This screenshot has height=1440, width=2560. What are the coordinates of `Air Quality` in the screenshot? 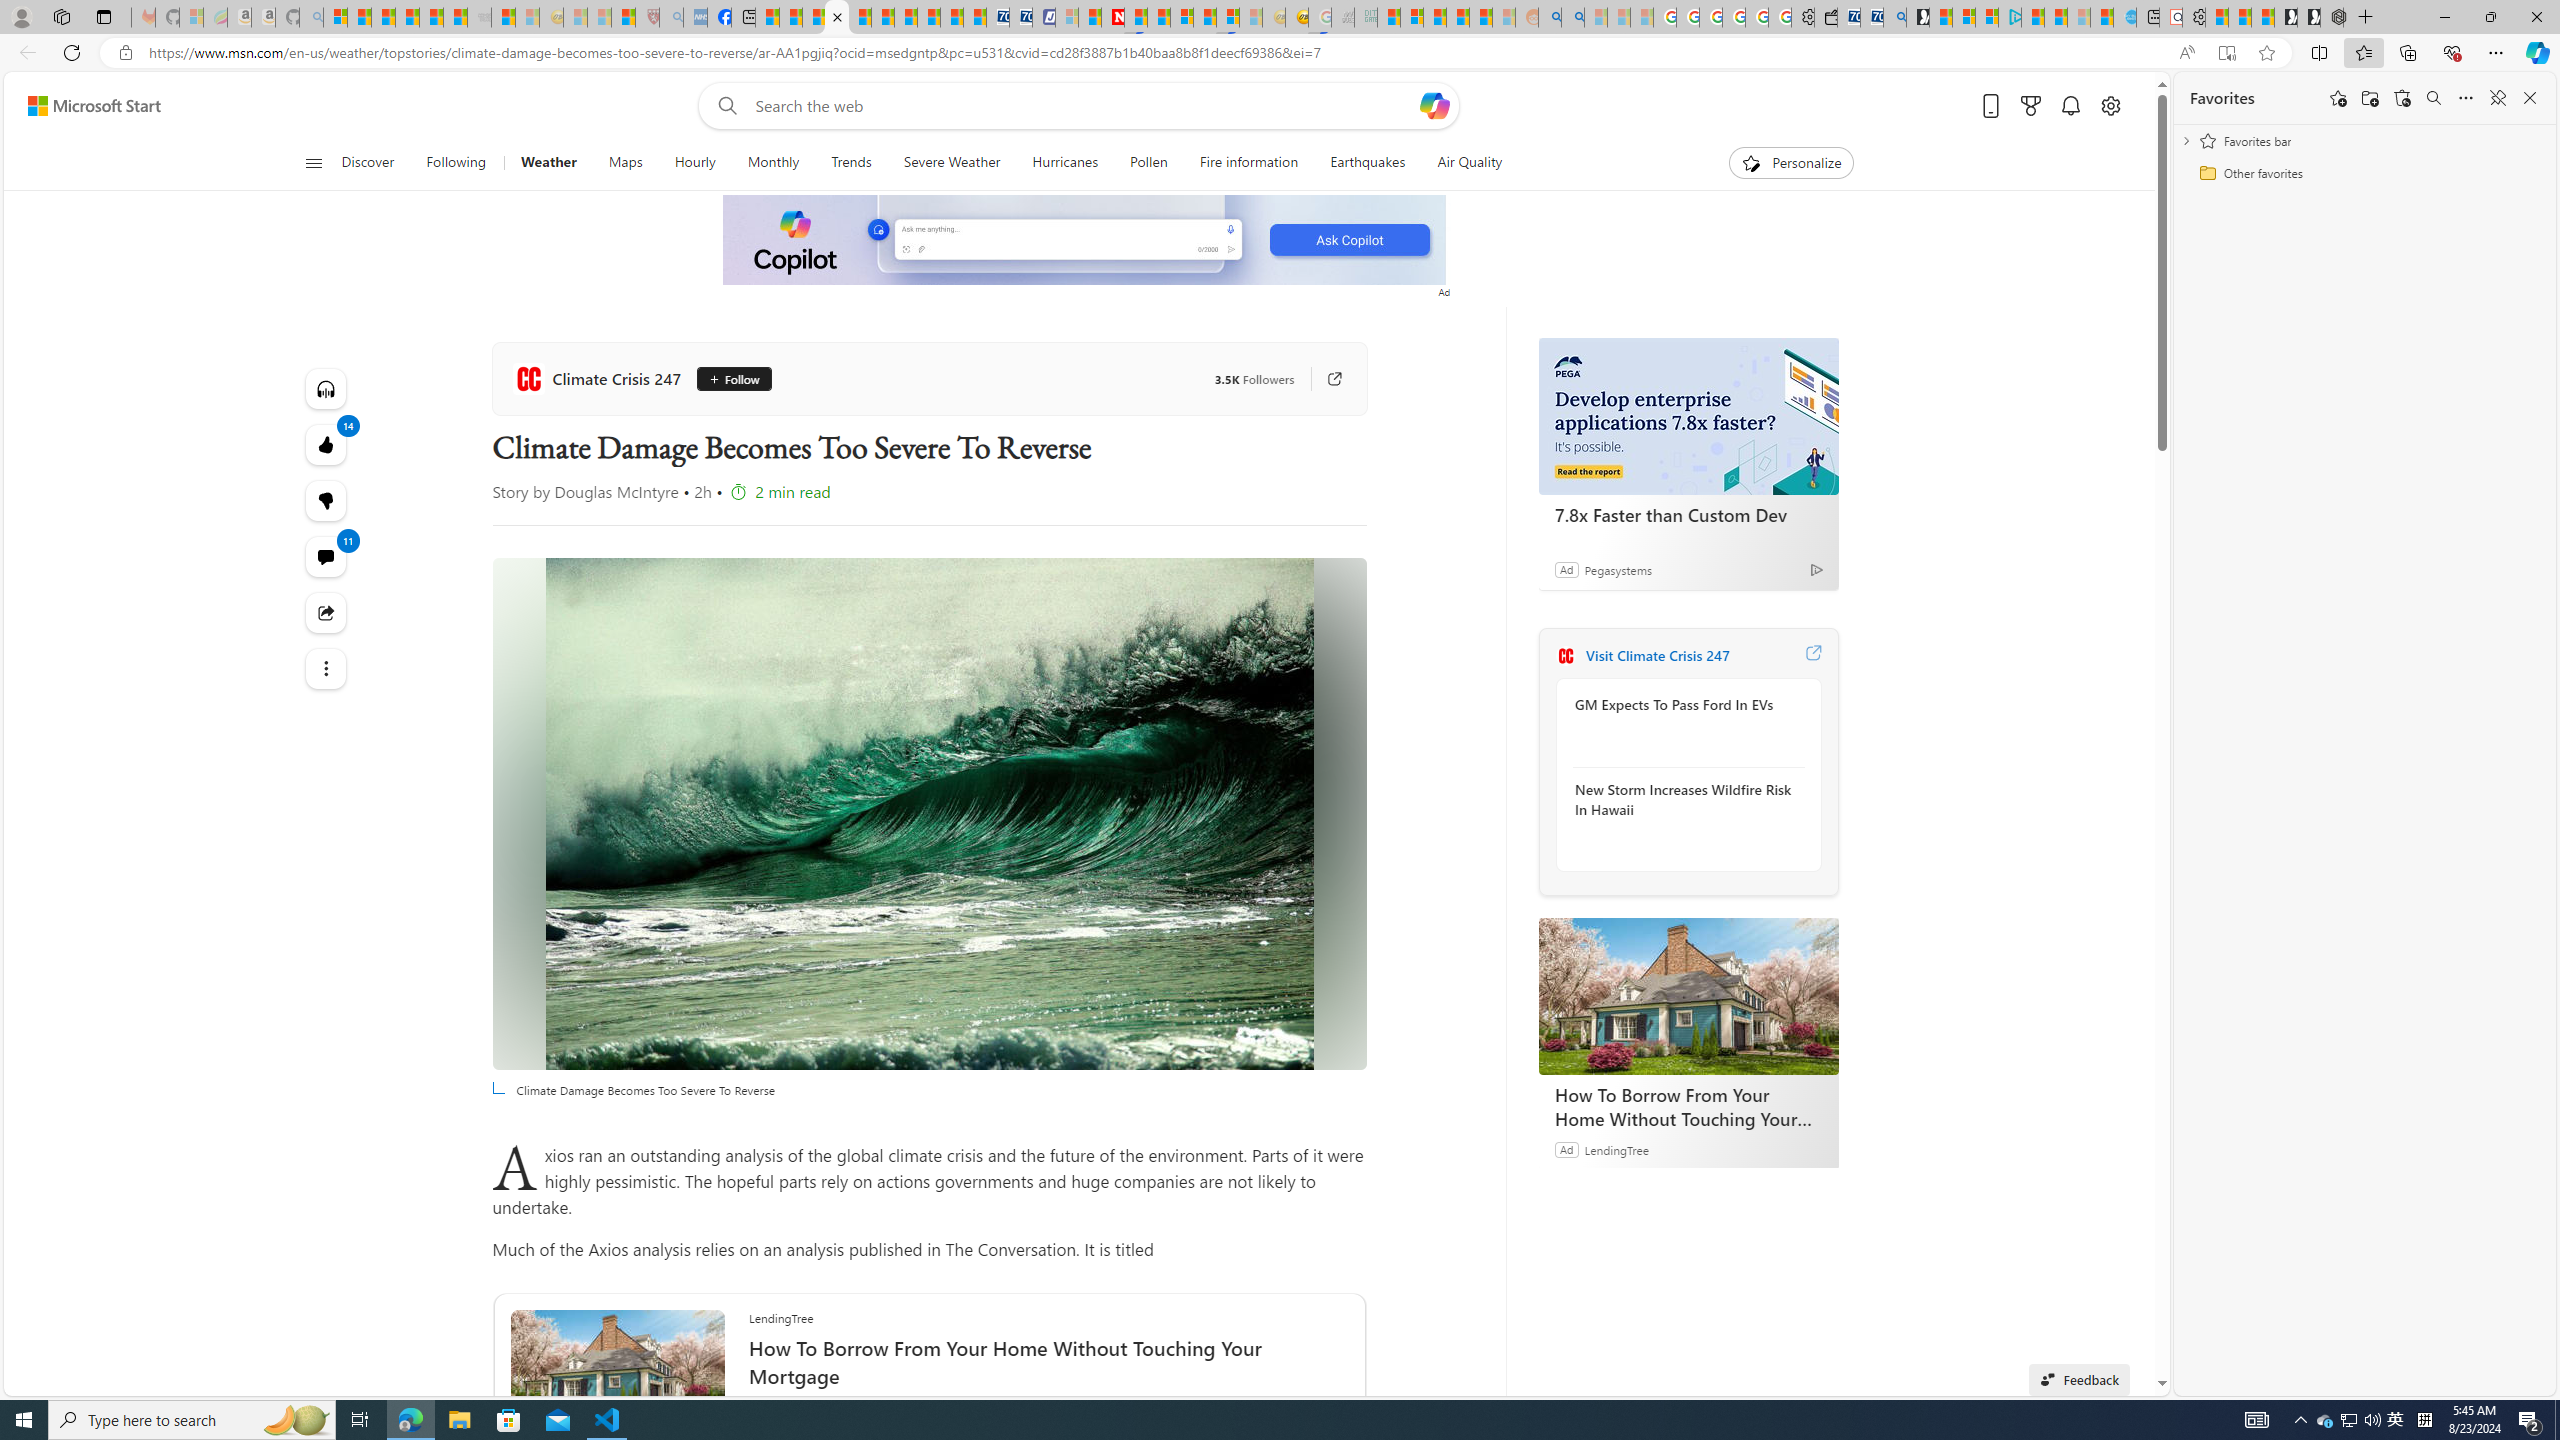 It's located at (1461, 163).